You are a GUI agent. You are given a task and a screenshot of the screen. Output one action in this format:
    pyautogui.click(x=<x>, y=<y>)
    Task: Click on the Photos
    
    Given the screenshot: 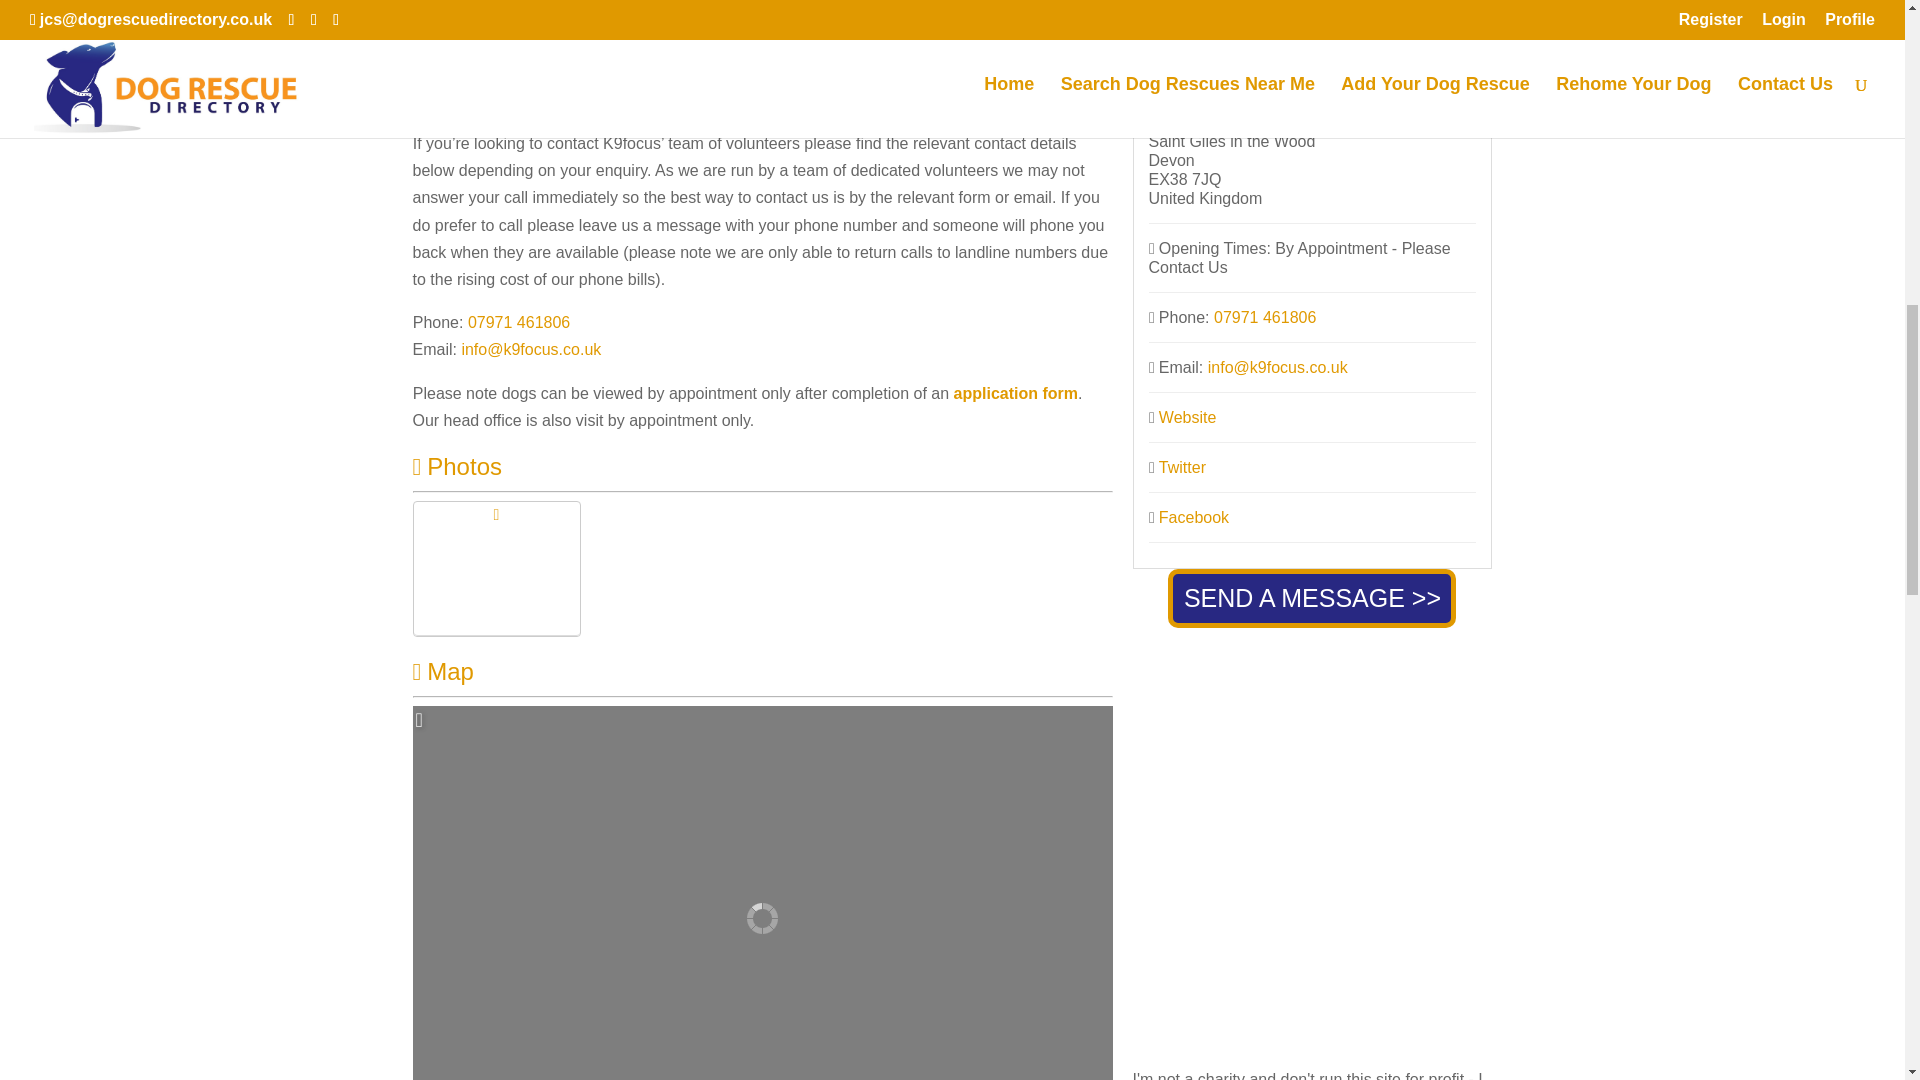 What is the action you would take?
    pyautogui.click(x=456, y=466)
    